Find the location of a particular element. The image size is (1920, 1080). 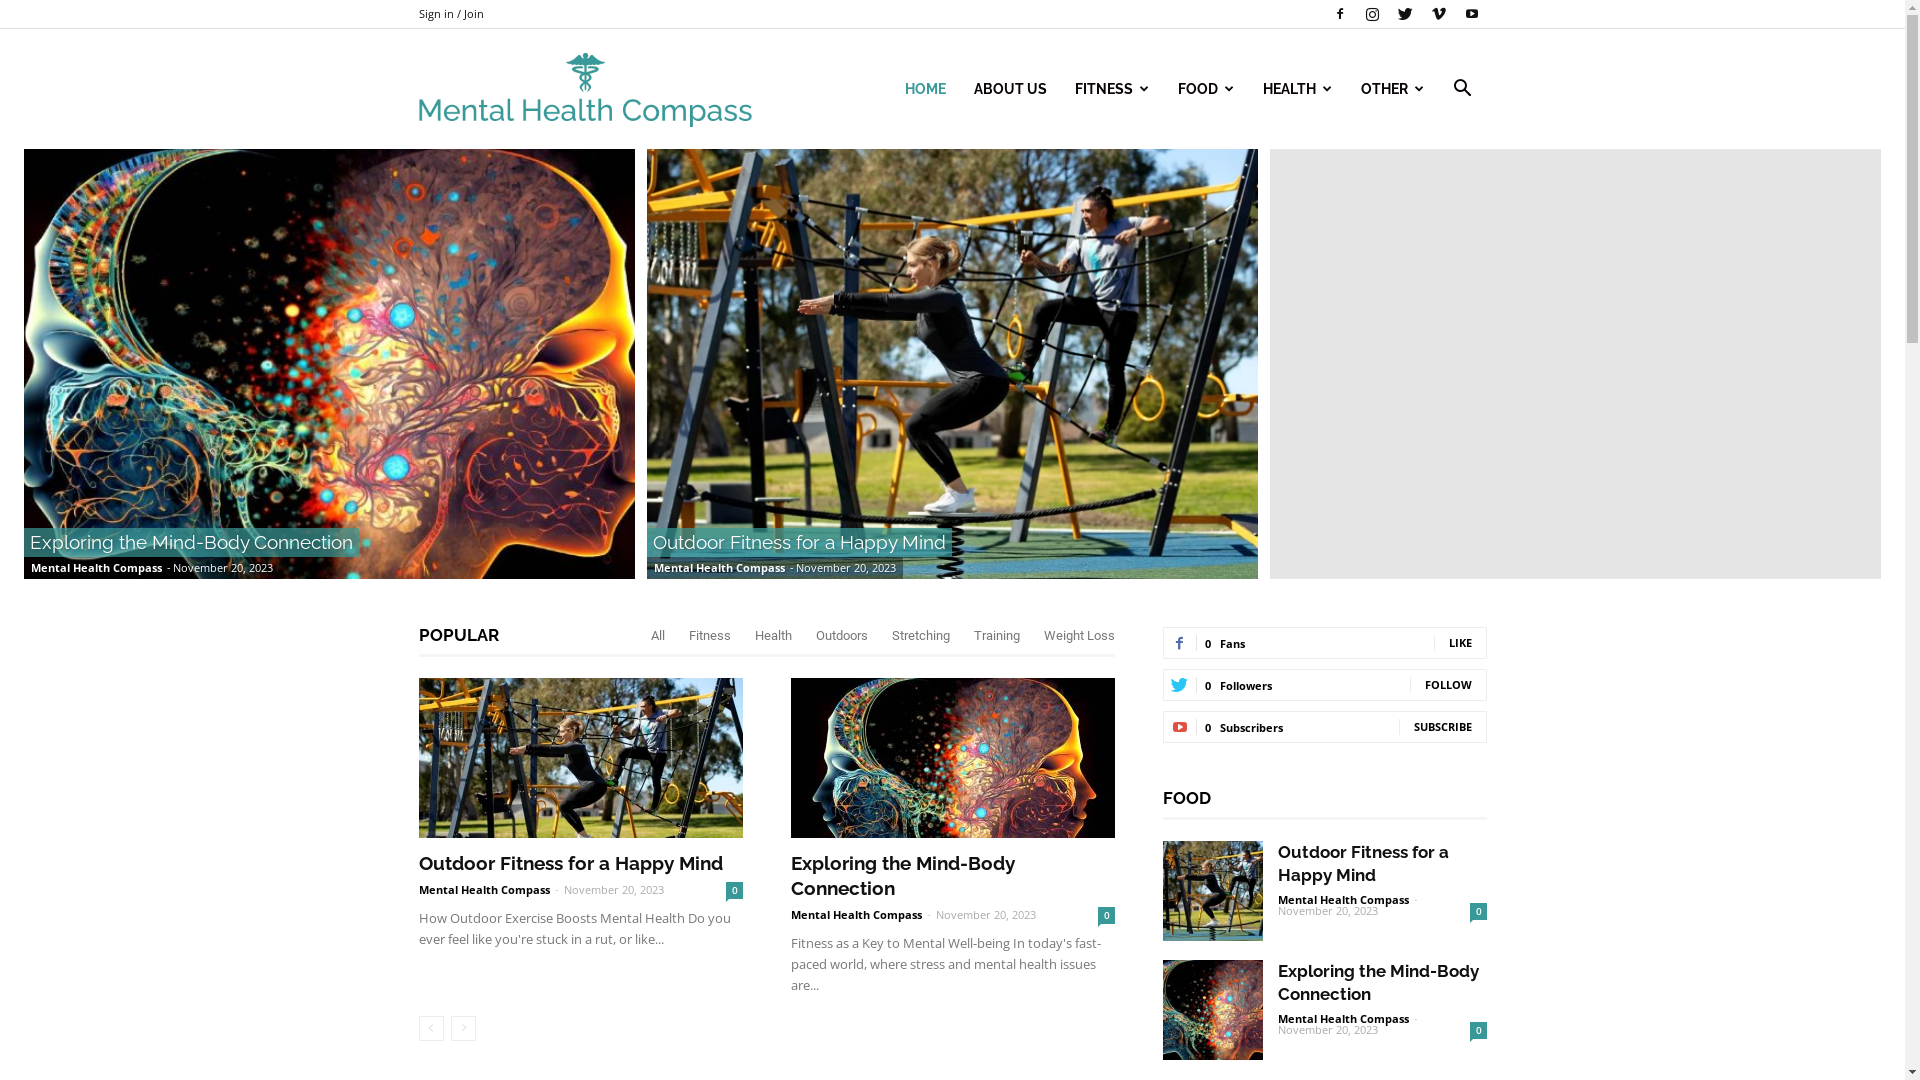

Health is located at coordinates (772, 636).